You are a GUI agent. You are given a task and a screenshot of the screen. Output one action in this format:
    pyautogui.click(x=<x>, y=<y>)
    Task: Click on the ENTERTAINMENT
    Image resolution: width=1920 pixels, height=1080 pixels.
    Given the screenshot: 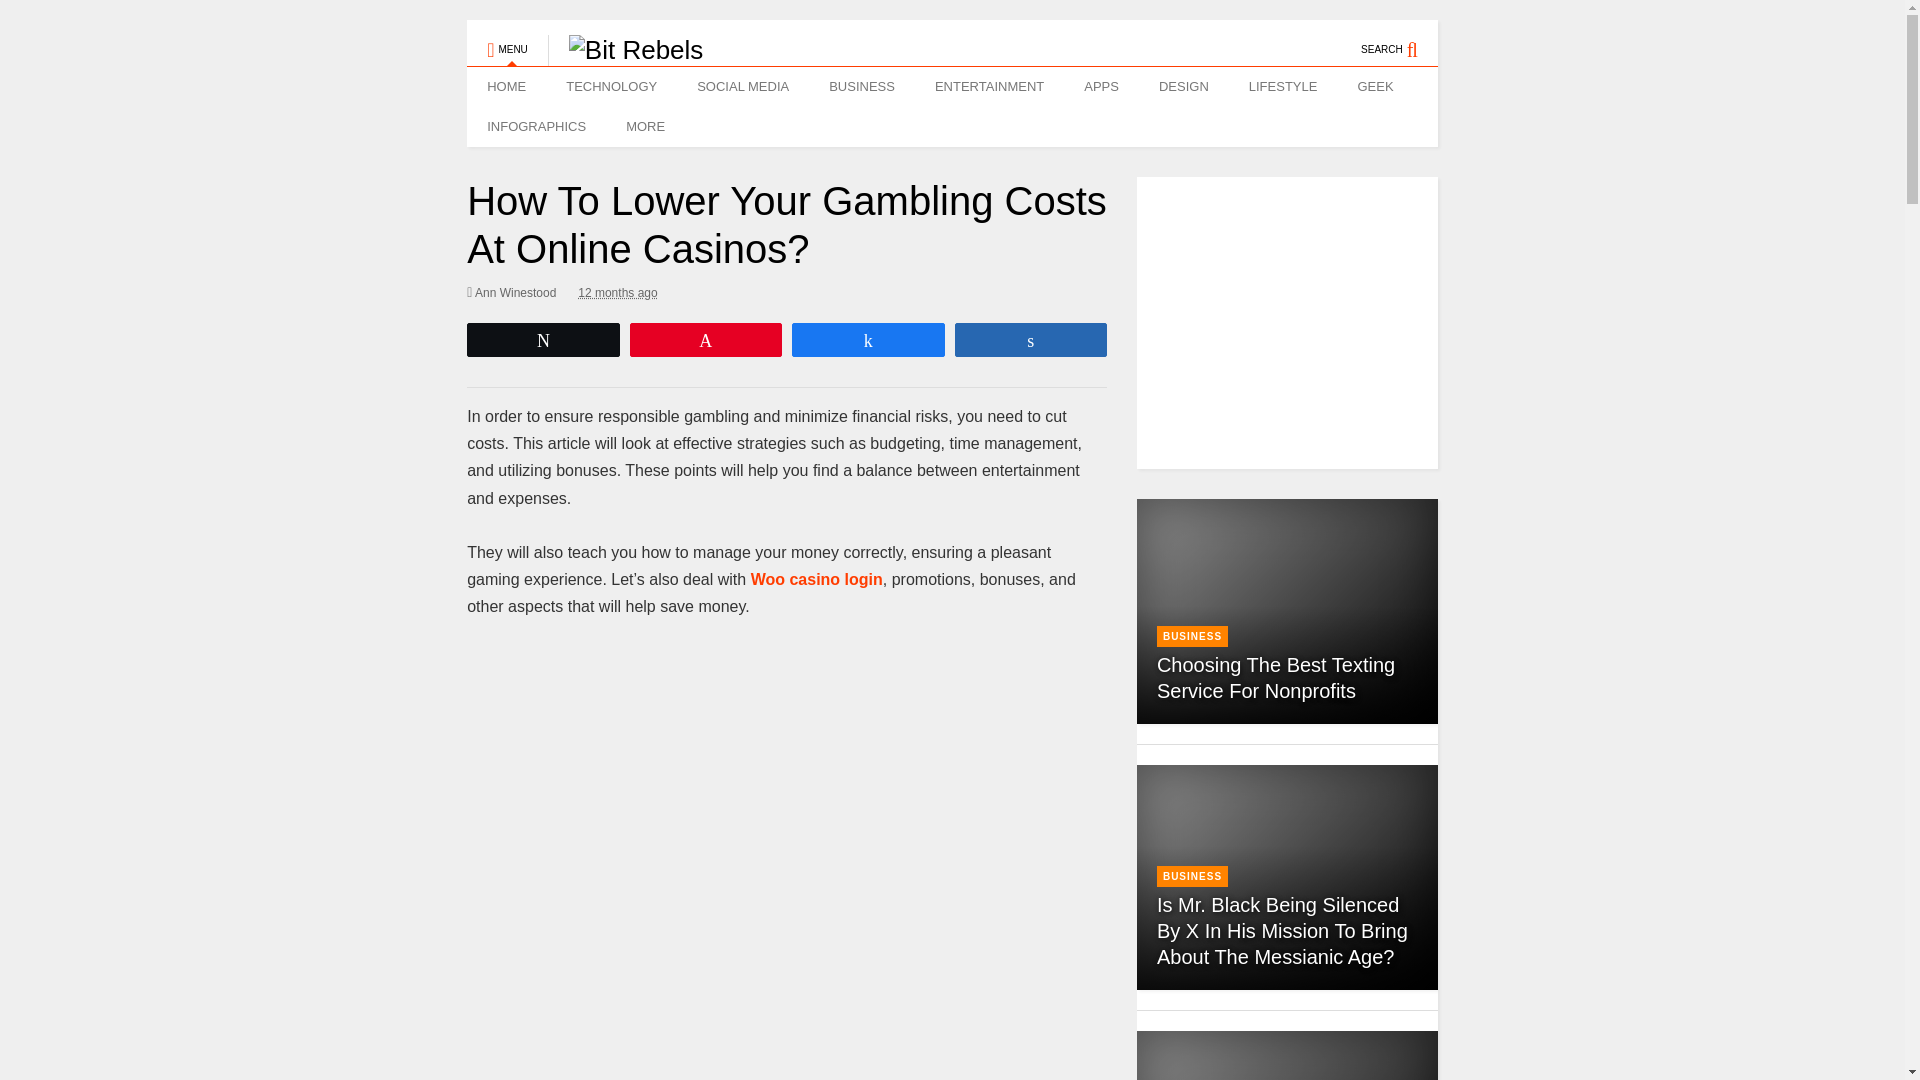 What is the action you would take?
    pyautogui.click(x=989, y=86)
    